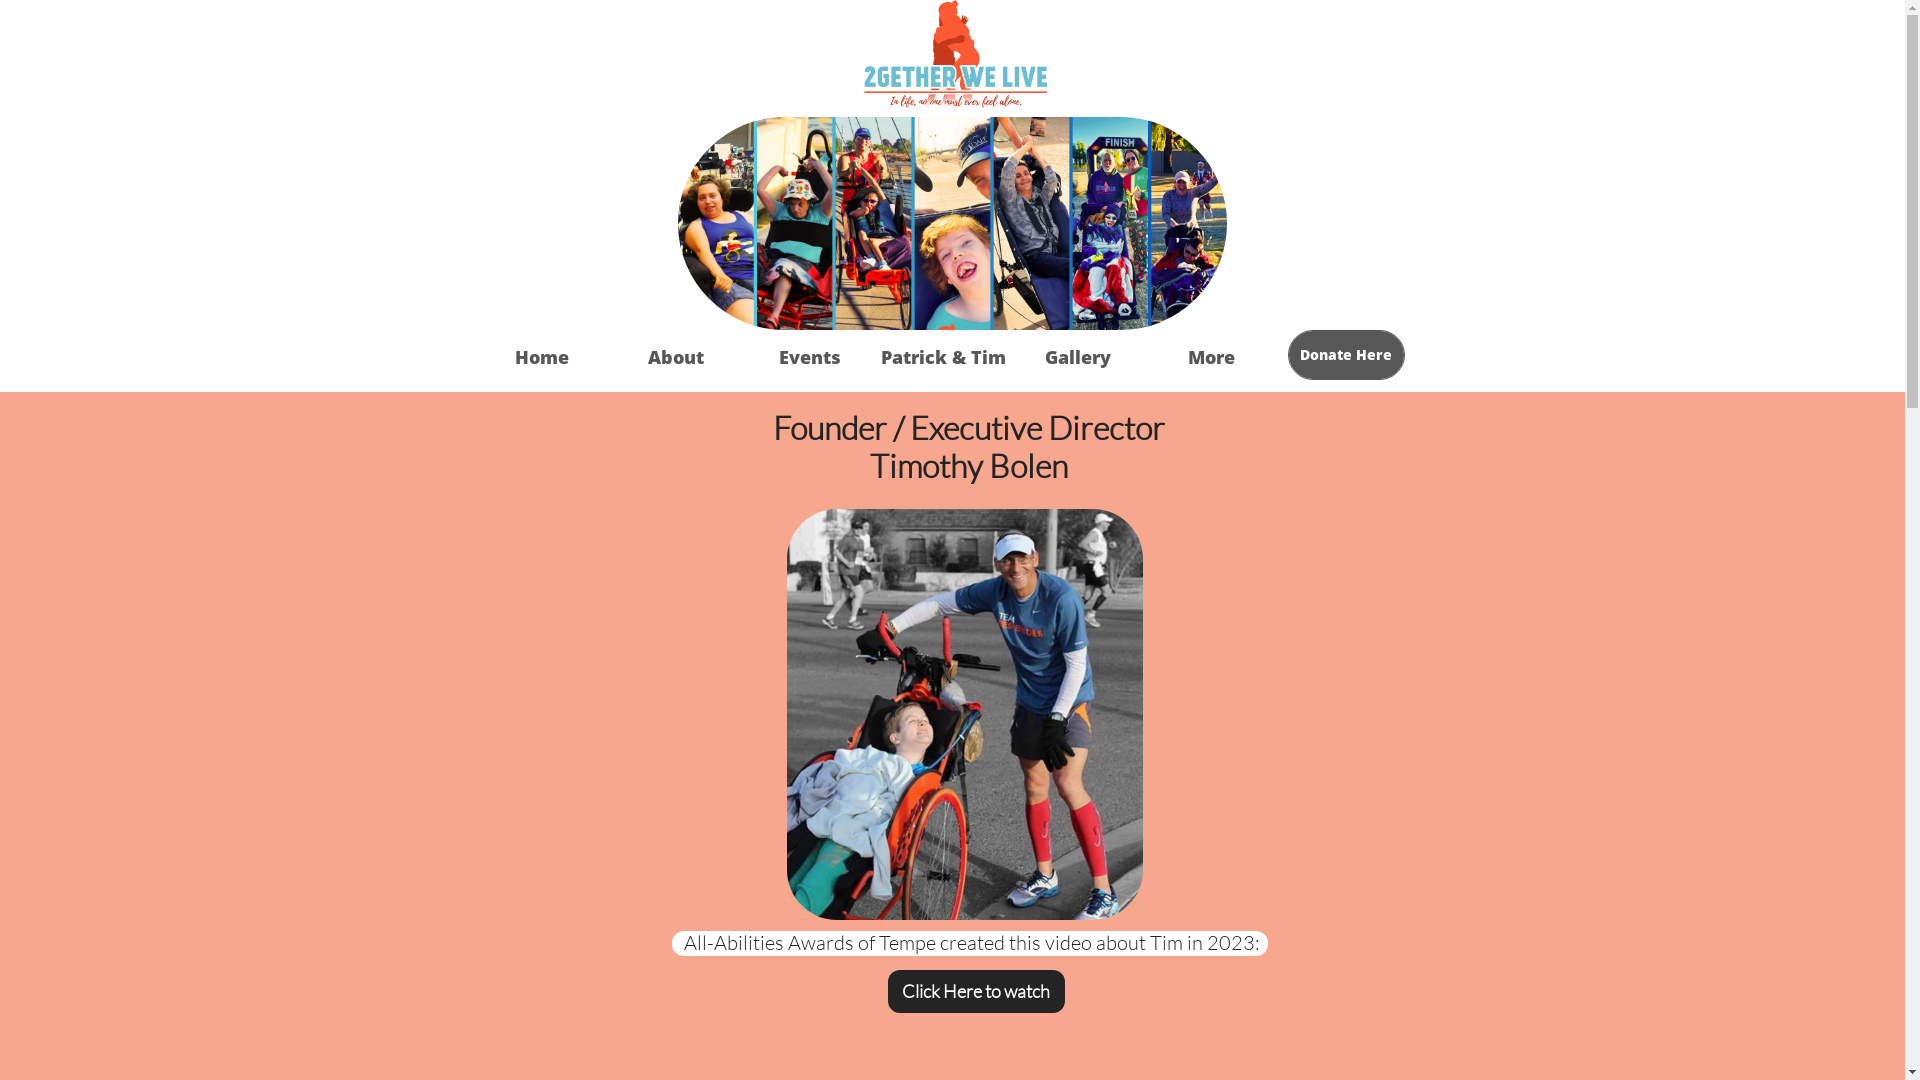  I want to click on Gallery, so click(1076, 358).